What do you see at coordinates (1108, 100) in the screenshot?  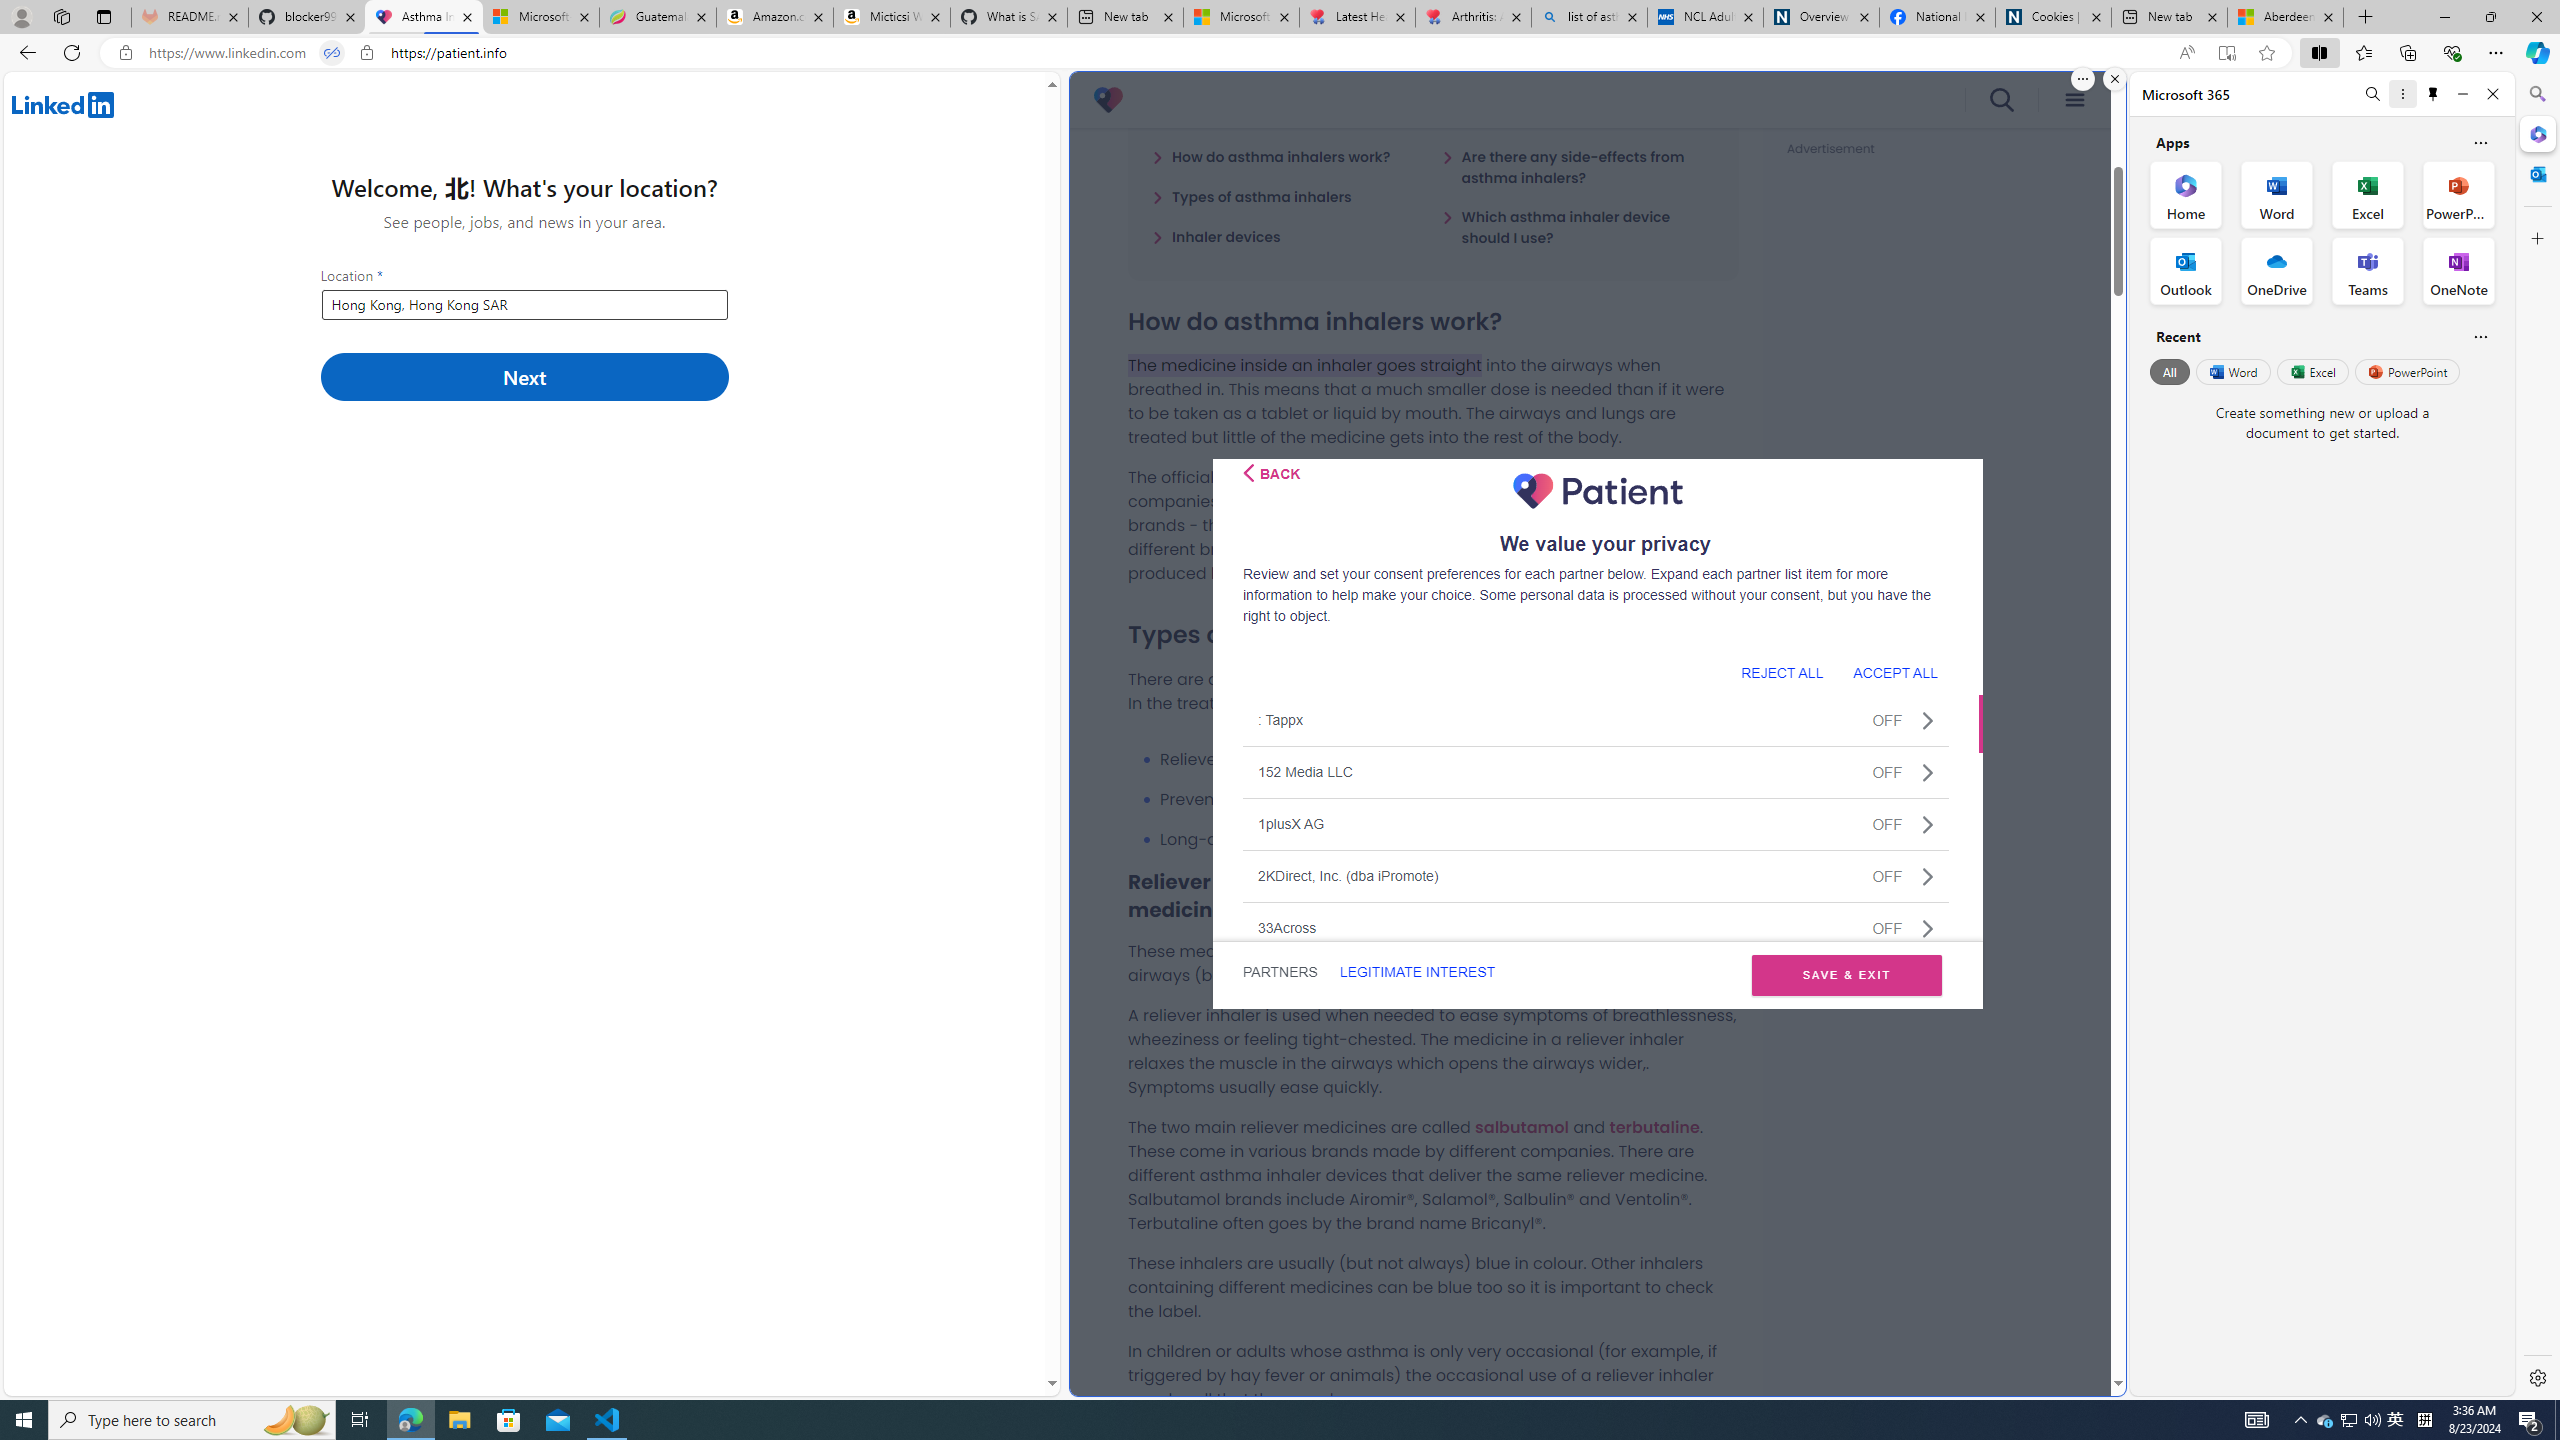 I see `Patient 3.0` at bounding box center [1108, 100].